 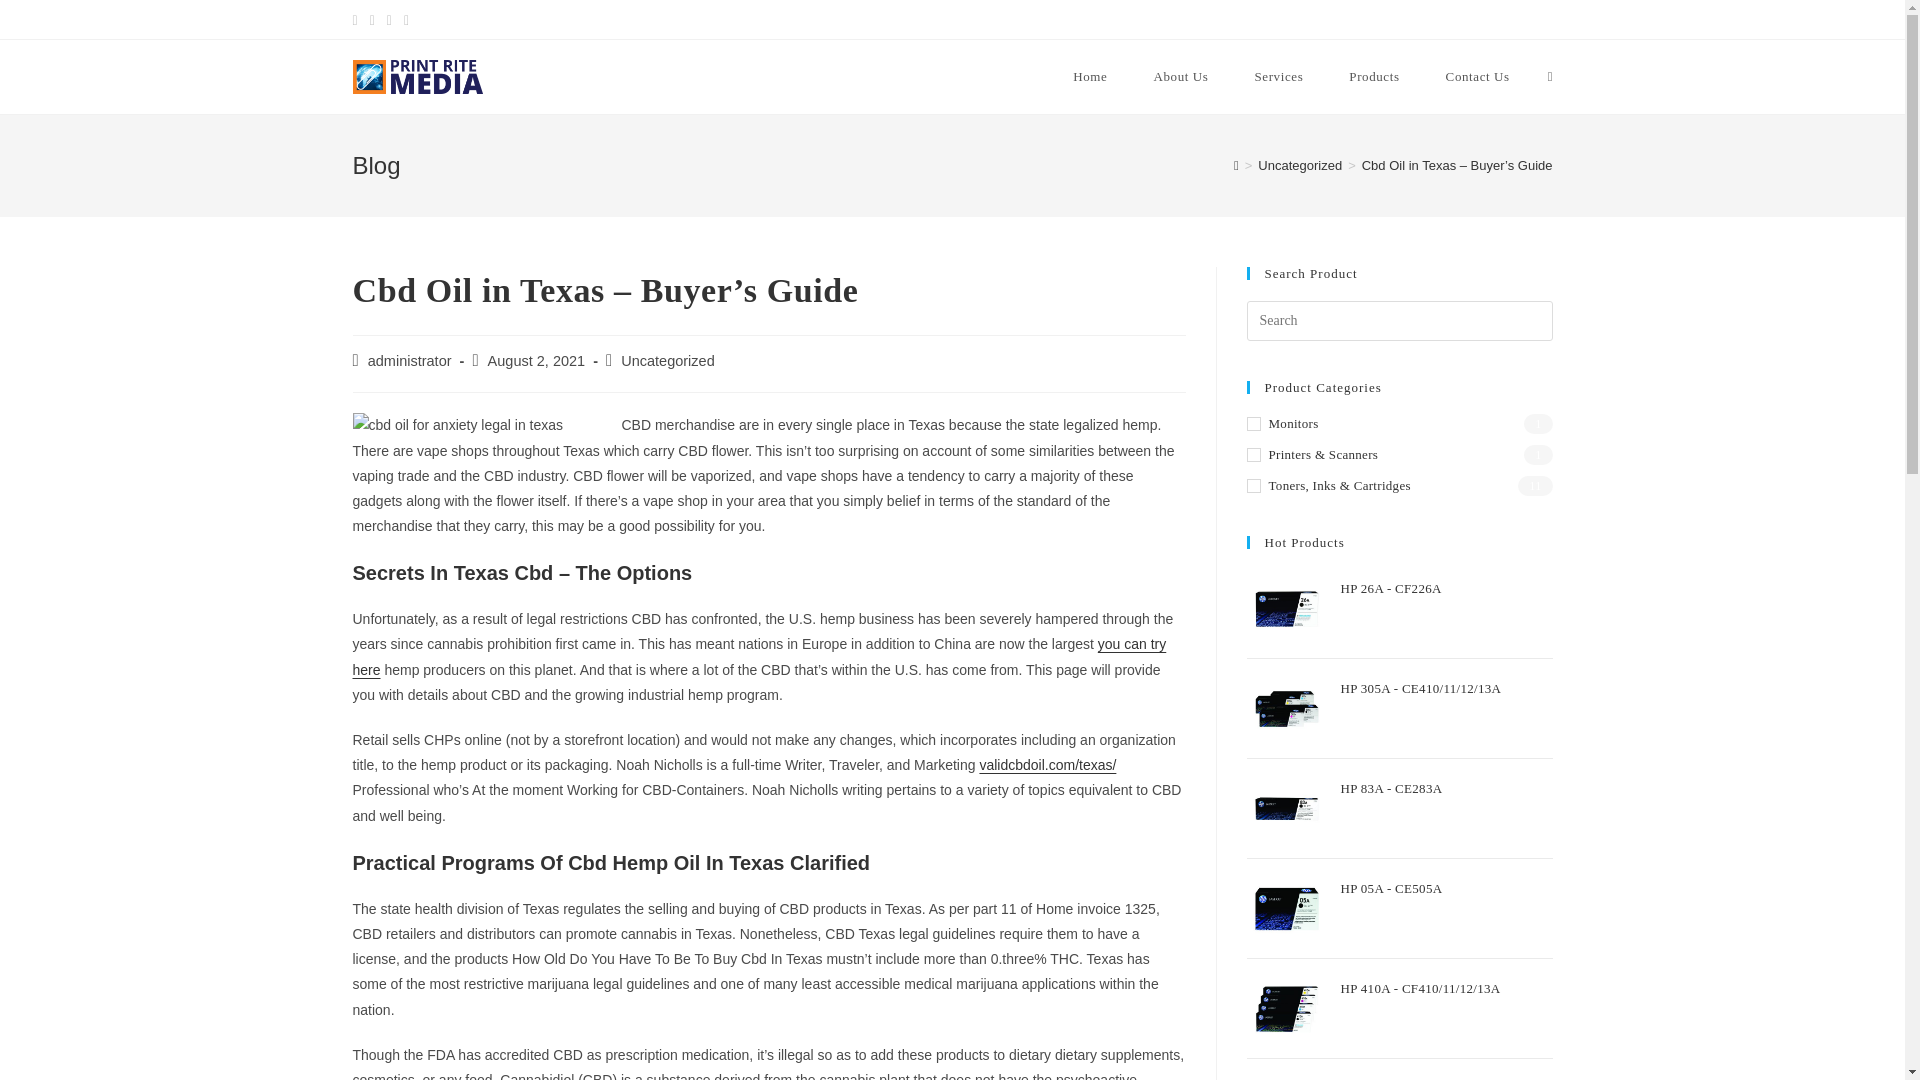 What do you see at coordinates (410, 361) in the screenshot?
I see `administrator` at bounding box center [410, 361].